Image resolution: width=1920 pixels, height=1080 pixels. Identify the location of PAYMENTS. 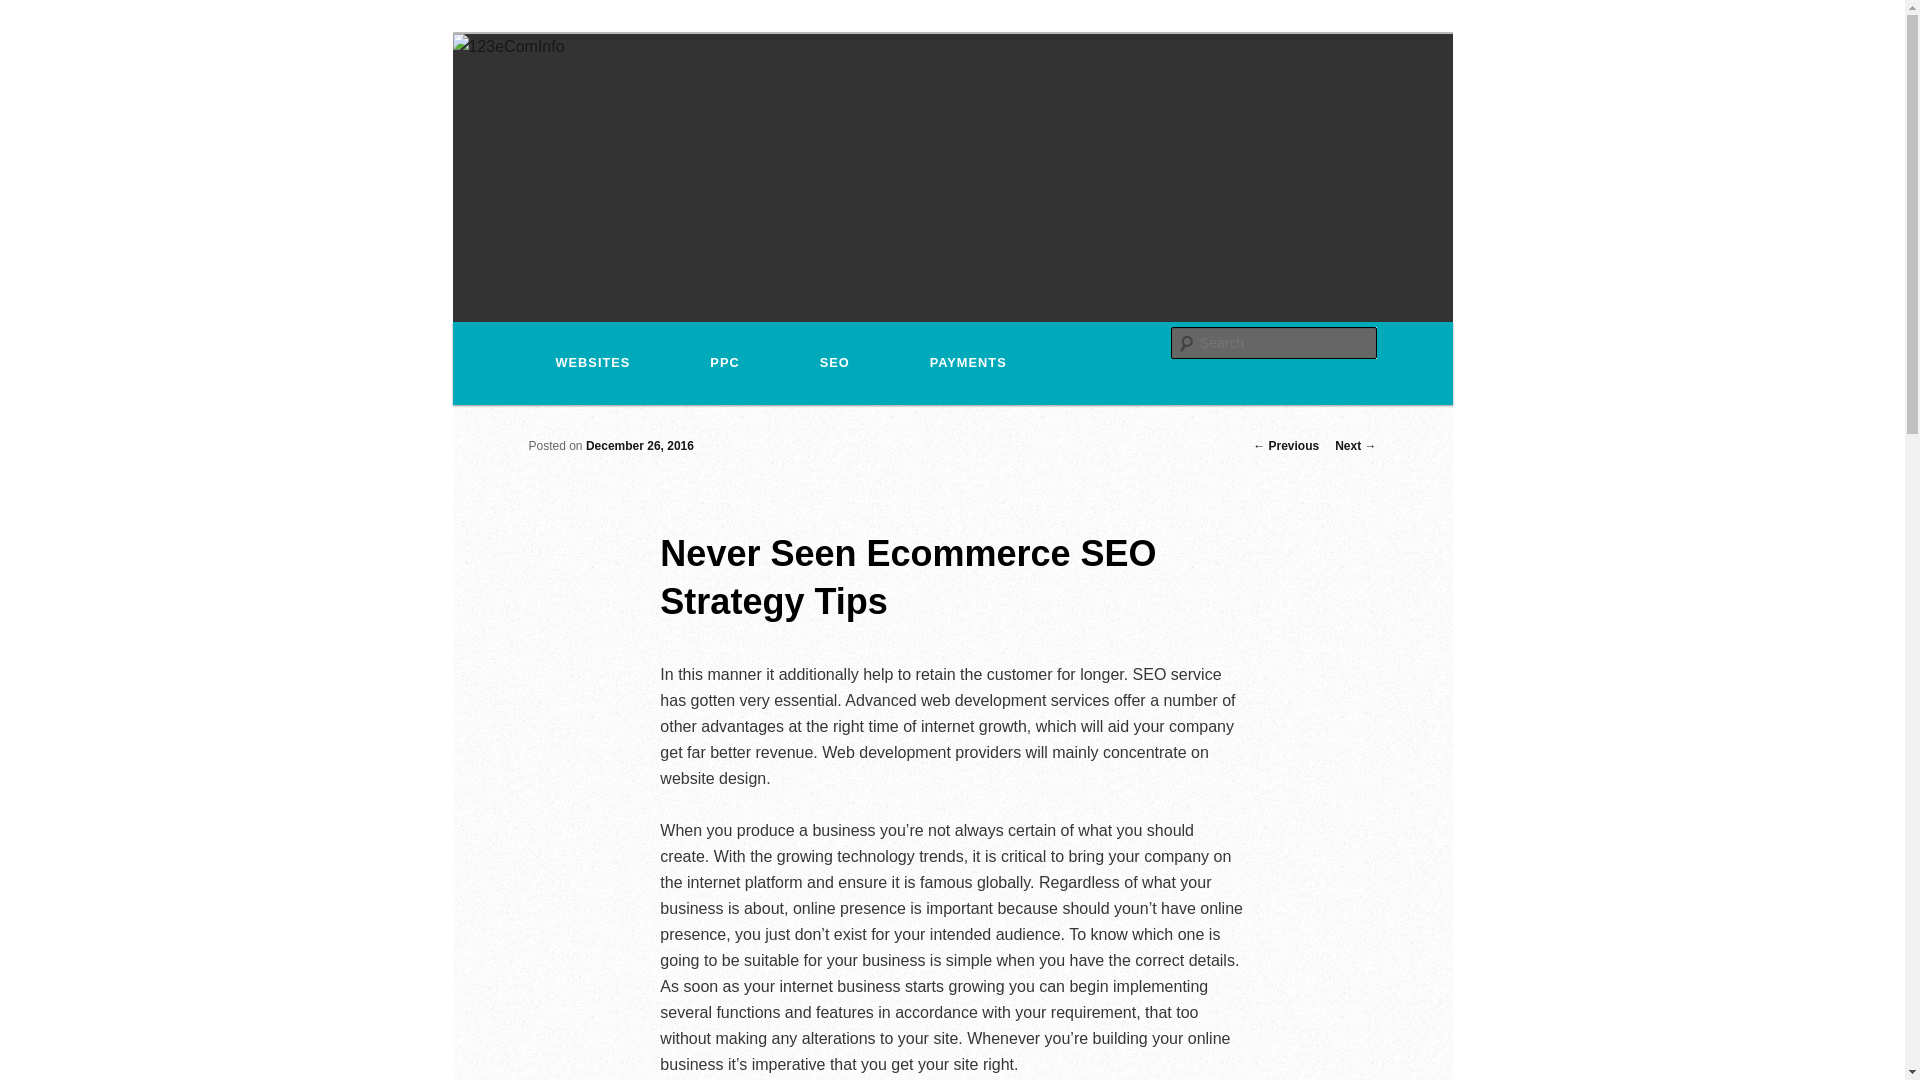
(968, 364).